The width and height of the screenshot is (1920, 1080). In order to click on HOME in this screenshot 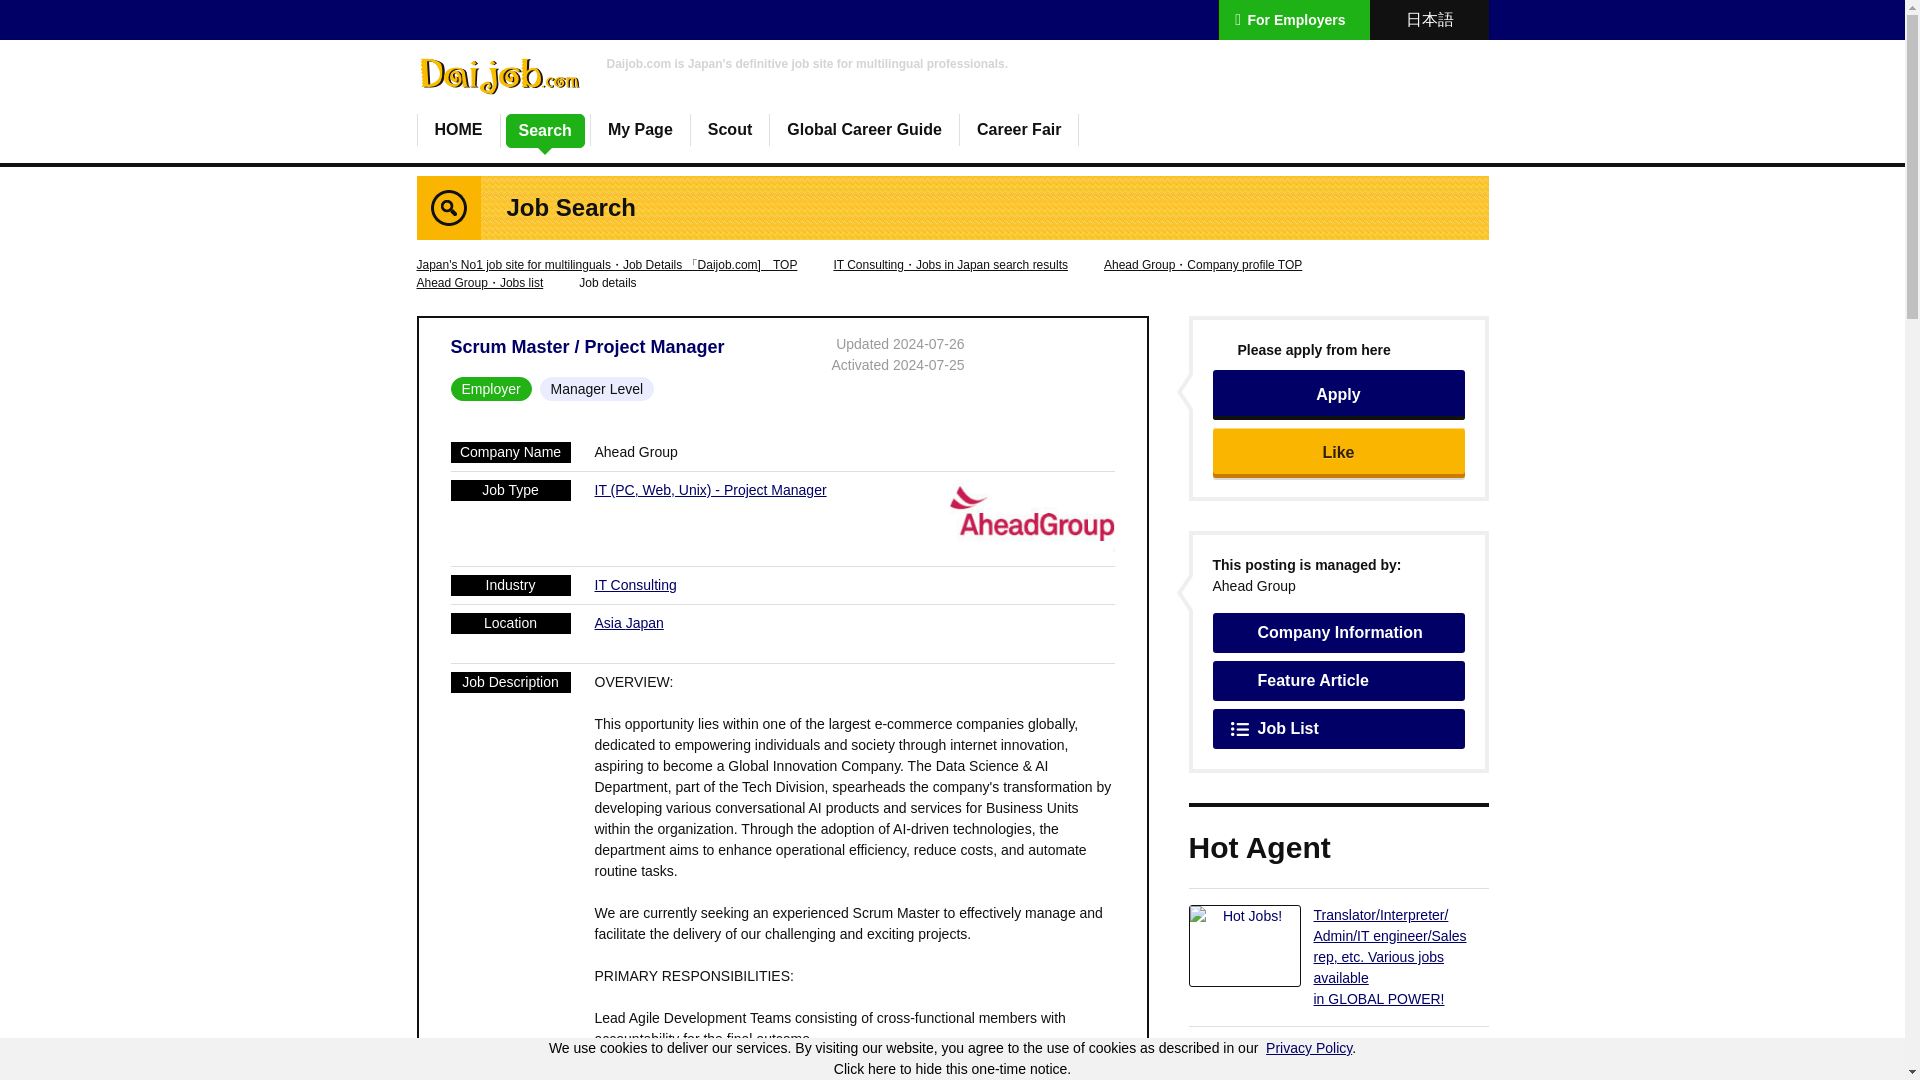, I will do `click(458, 130)`.